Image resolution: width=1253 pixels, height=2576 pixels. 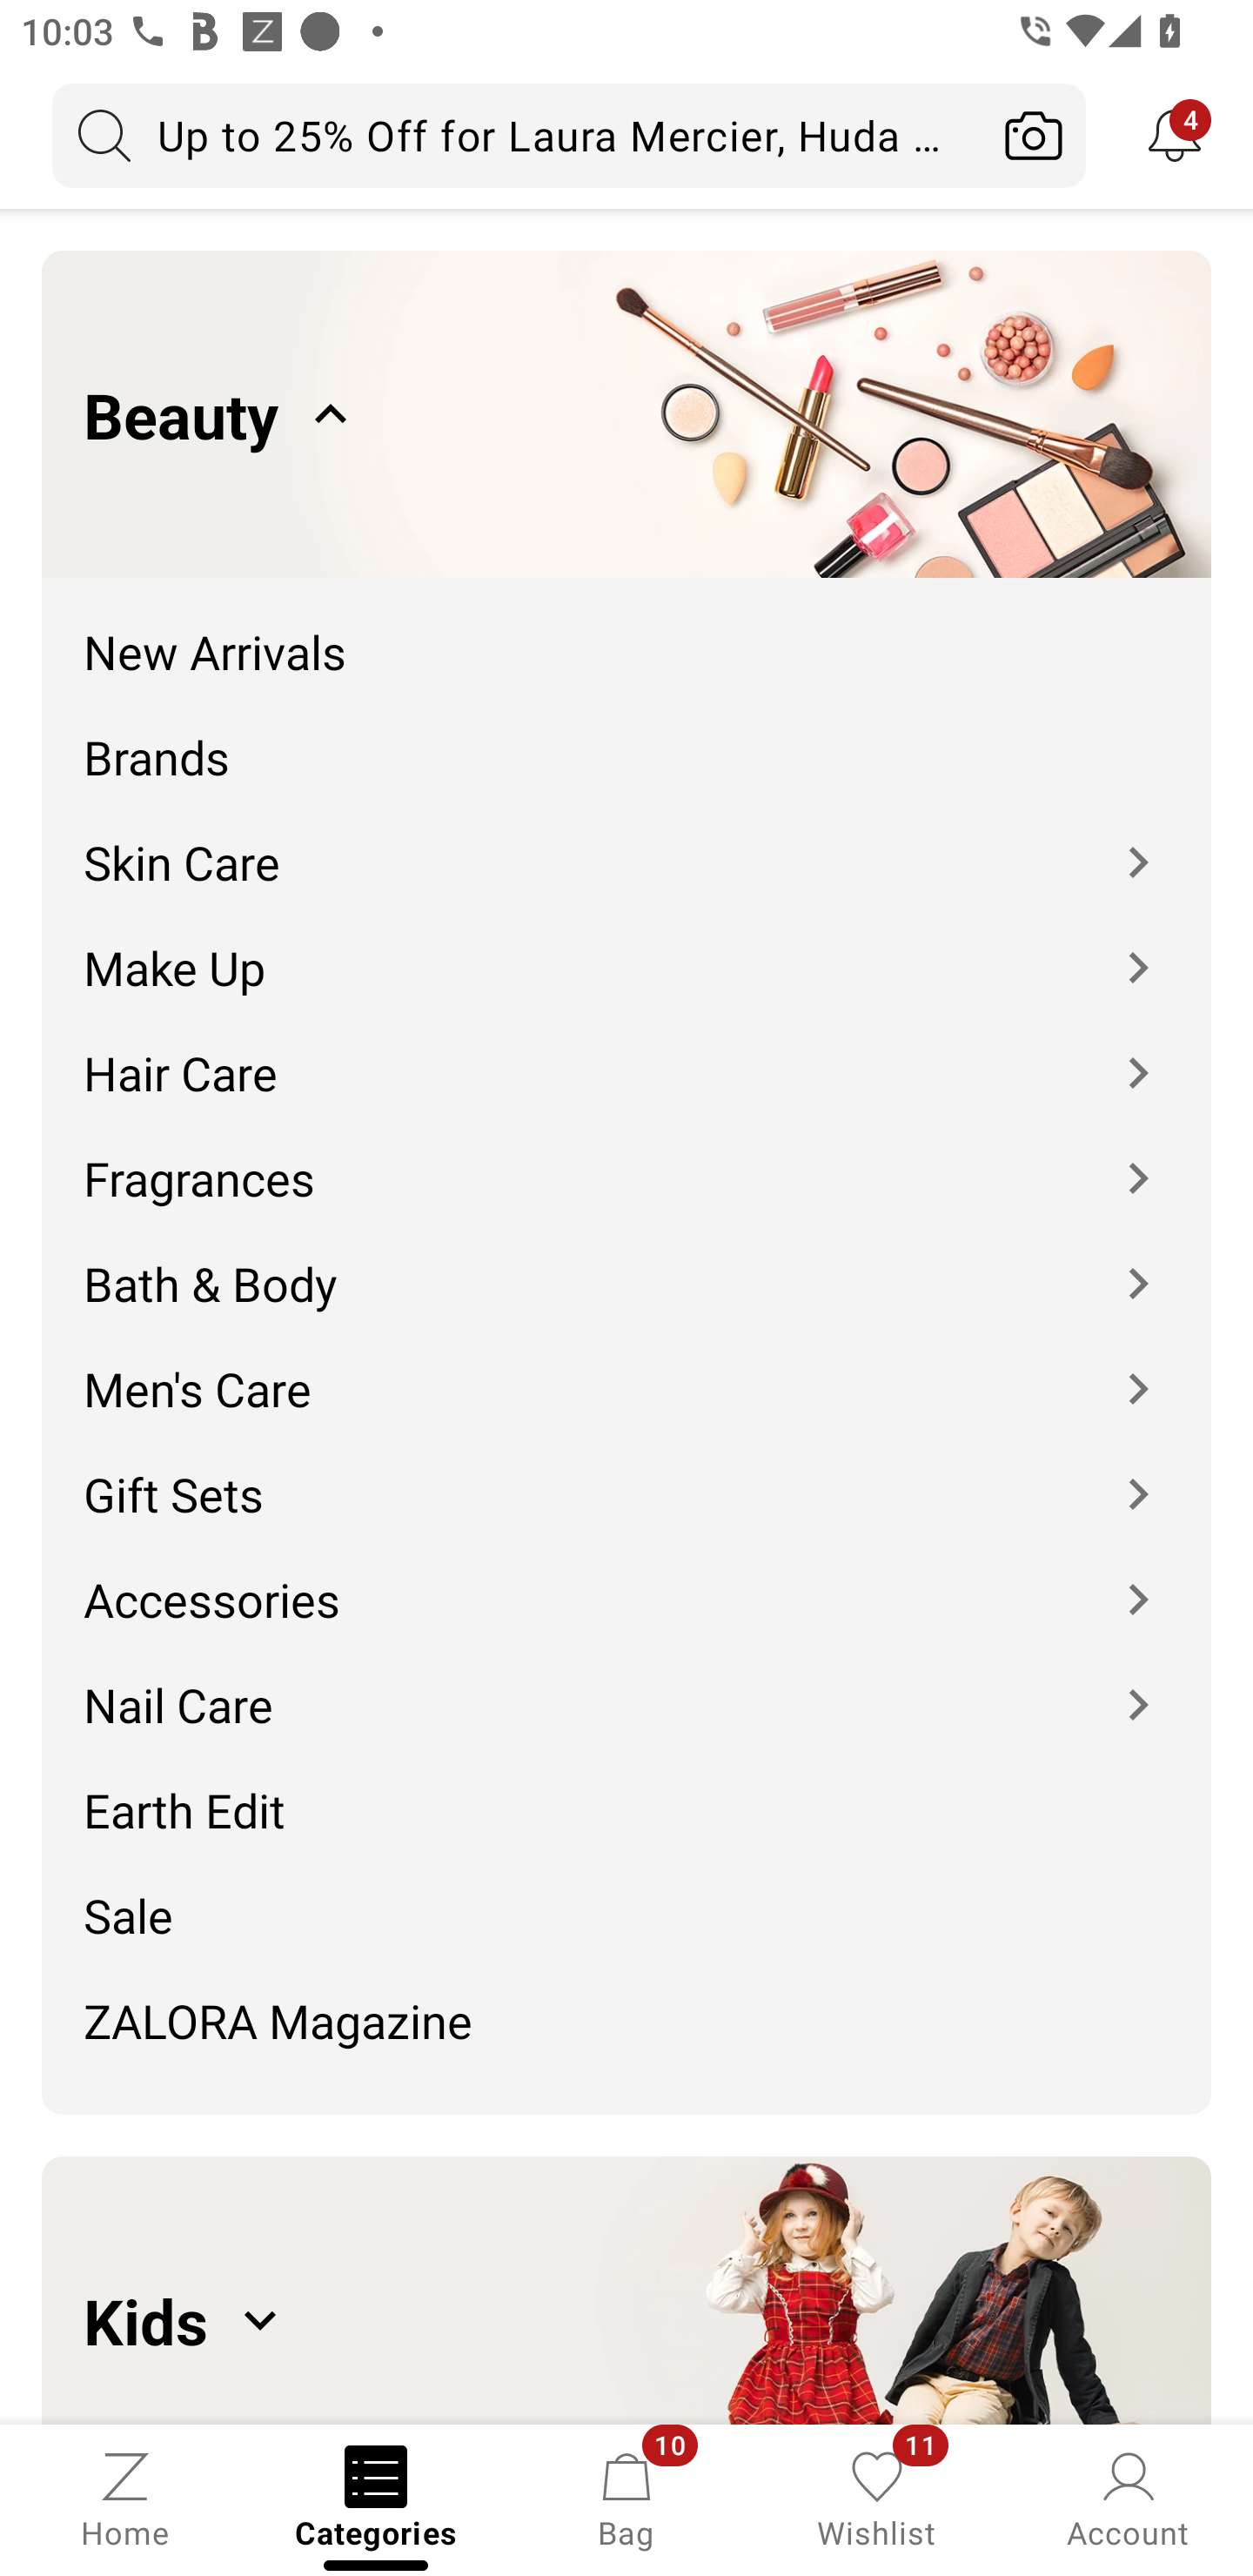 What do you see at coordinates (626, 1262) in the screenshot?
I see `Bath & Body` at bounding box center [626, 1262].